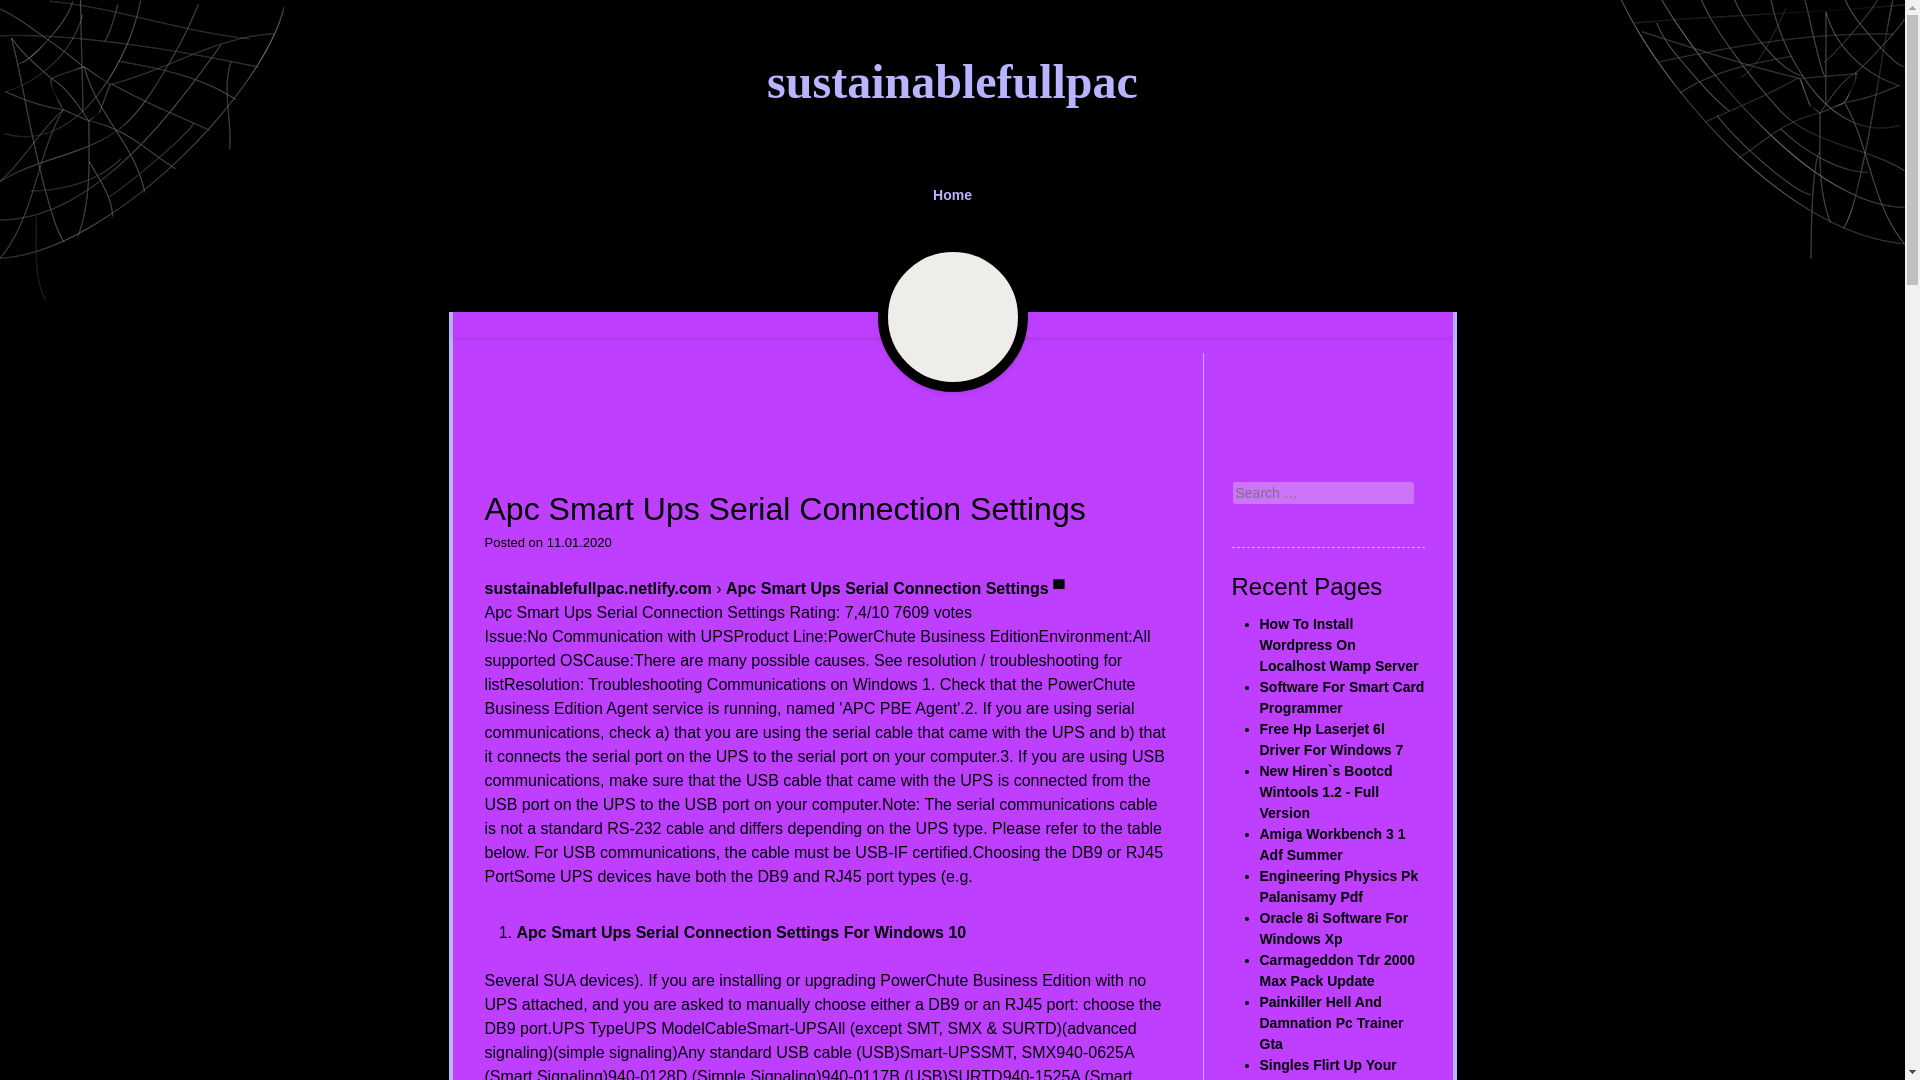  Describe the element at coordinates (952, 82) in the screenshot. I see `sustainablefullpac` at that location.